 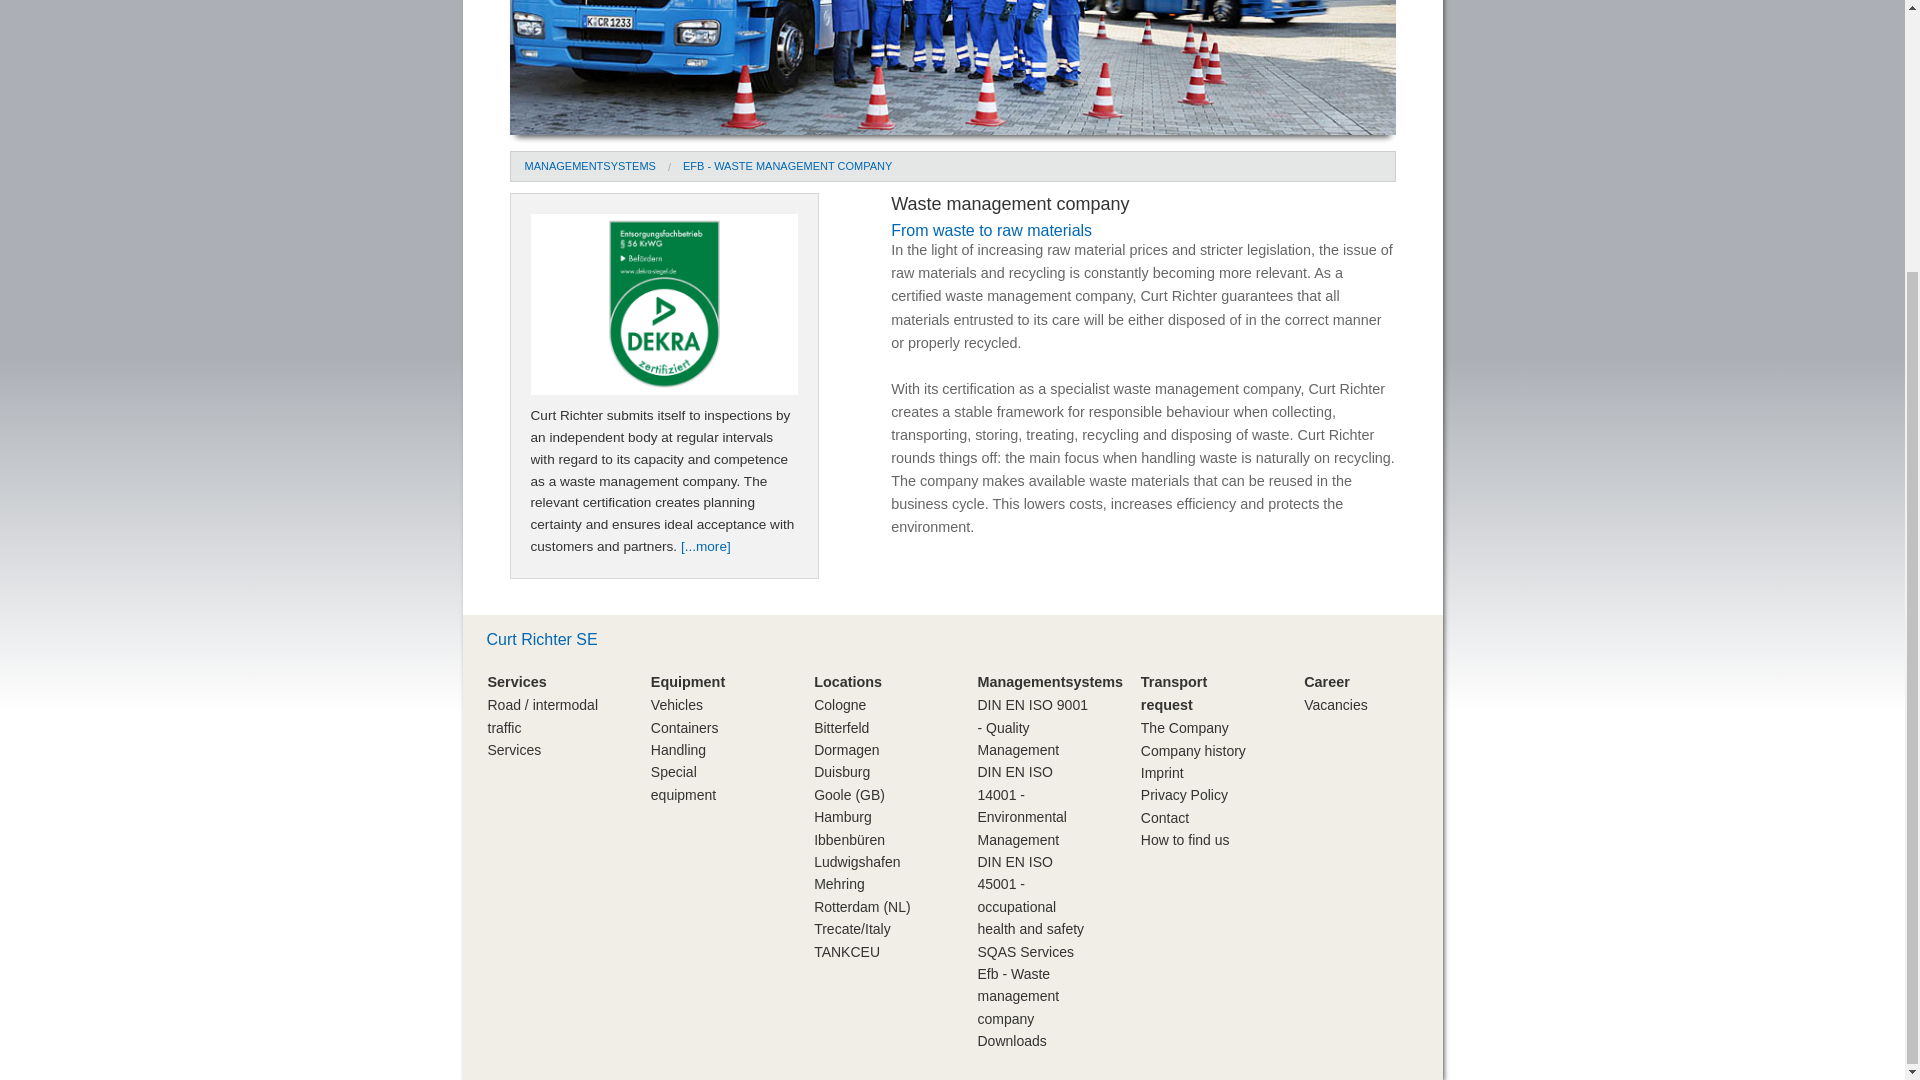 I want to click on Mehring, so click(x=816, y=88).